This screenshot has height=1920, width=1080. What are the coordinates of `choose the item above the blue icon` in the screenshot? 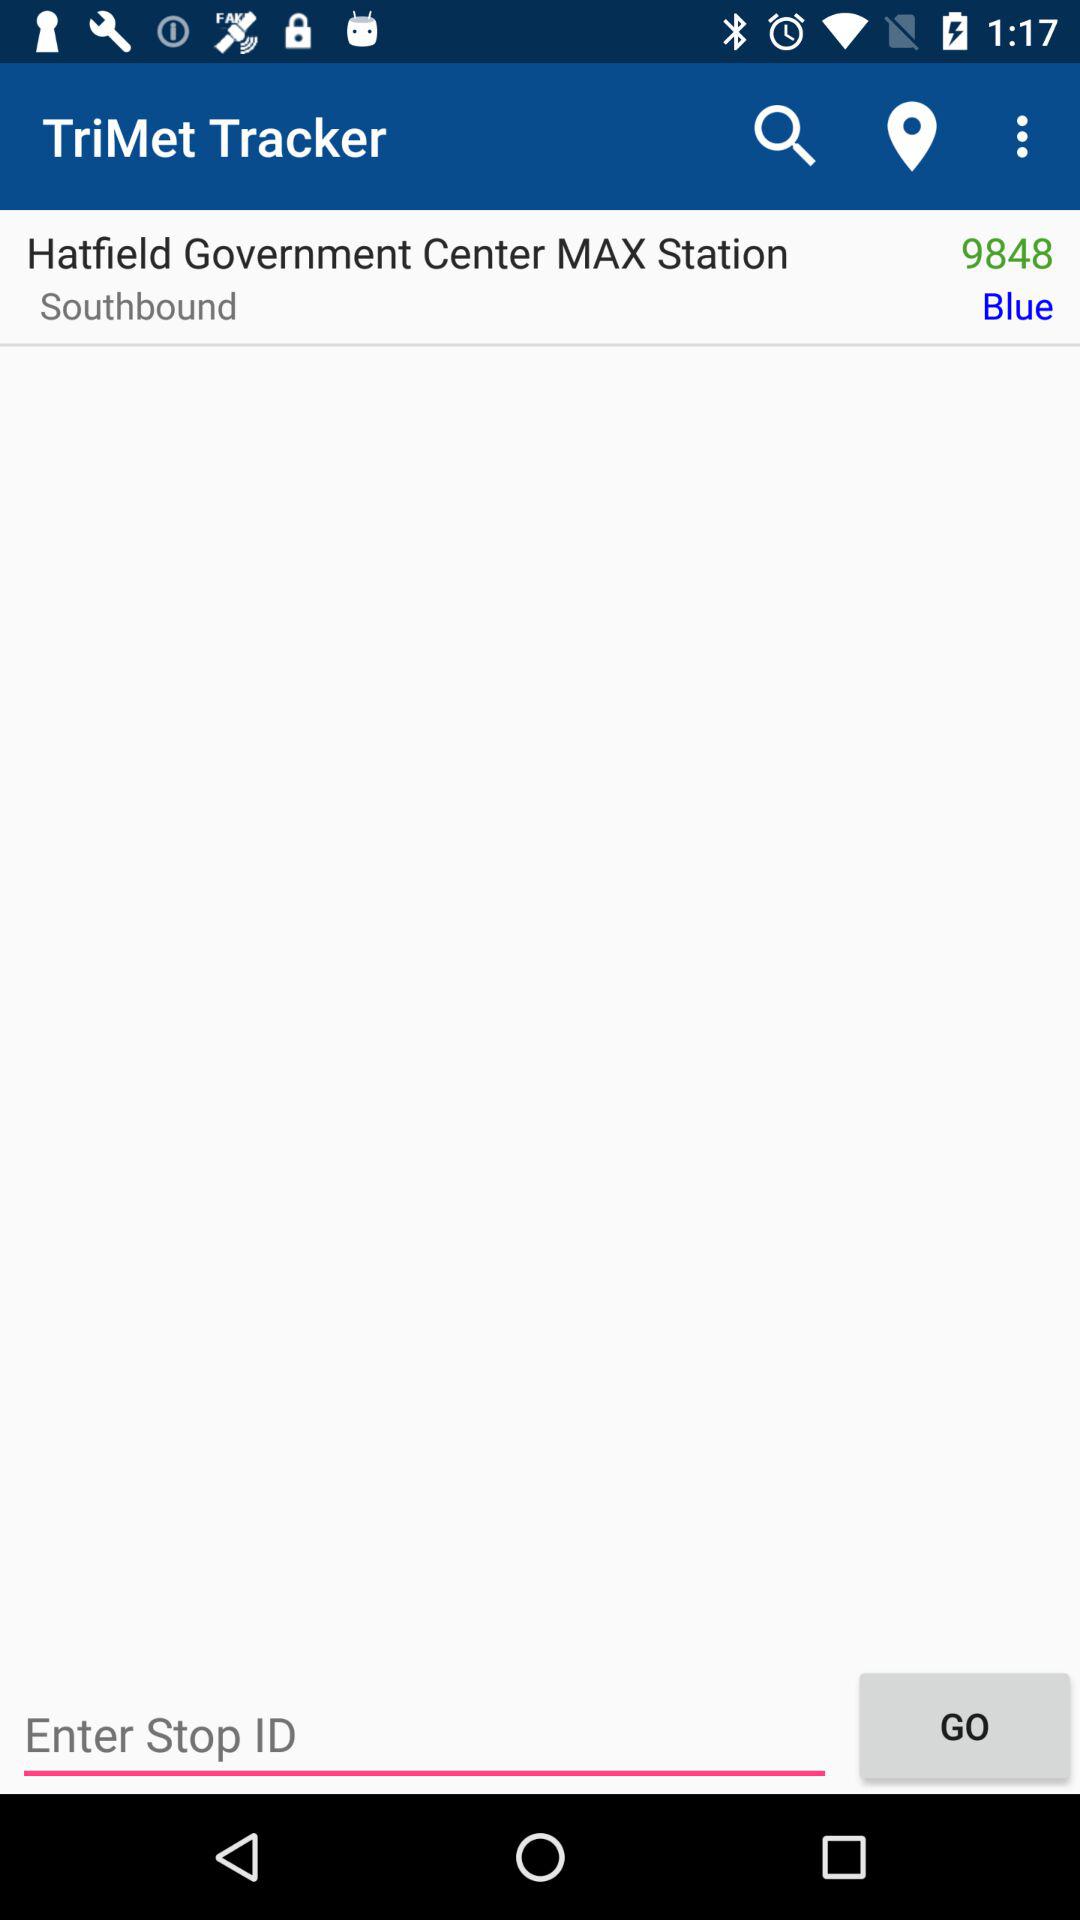 It's located at (1007, 245).